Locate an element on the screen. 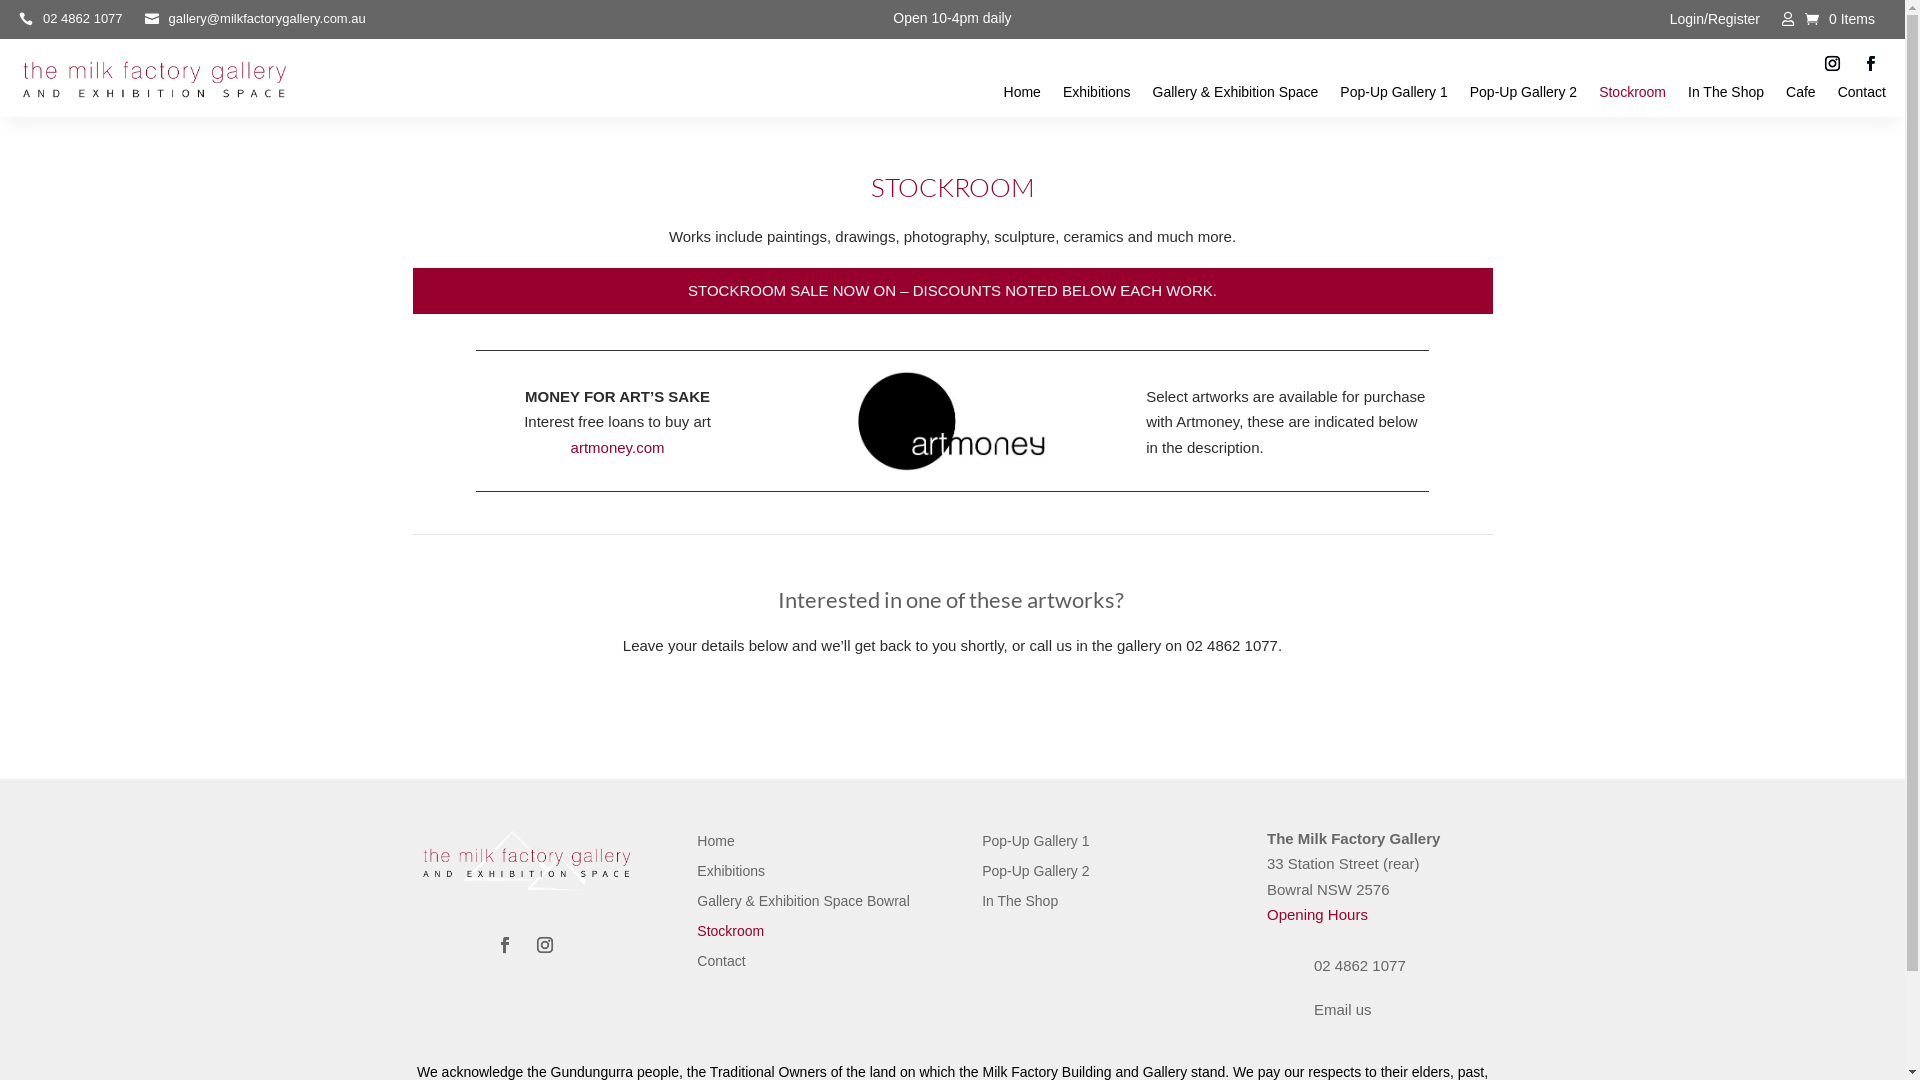  Follow on Instagram is located at coordinates (1833, 64).